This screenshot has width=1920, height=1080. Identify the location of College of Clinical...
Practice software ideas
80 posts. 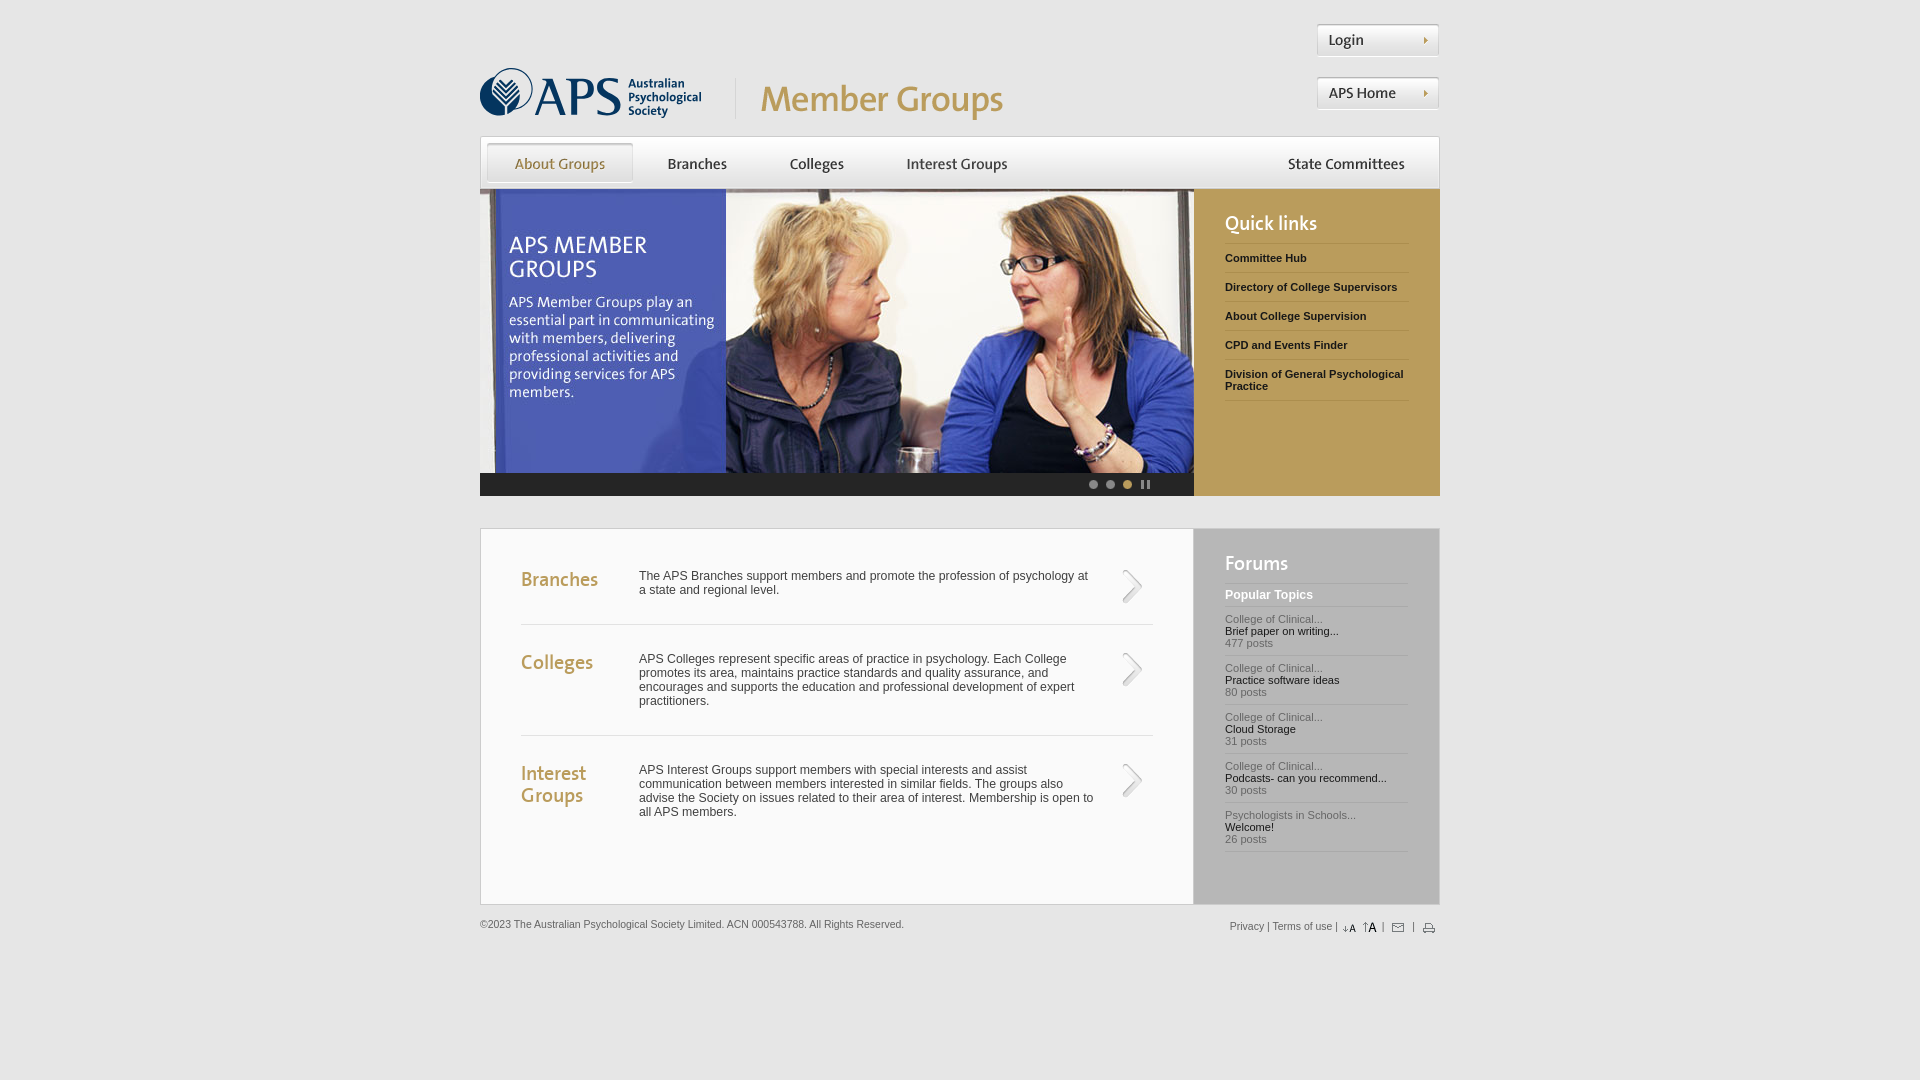
(1316, 680).